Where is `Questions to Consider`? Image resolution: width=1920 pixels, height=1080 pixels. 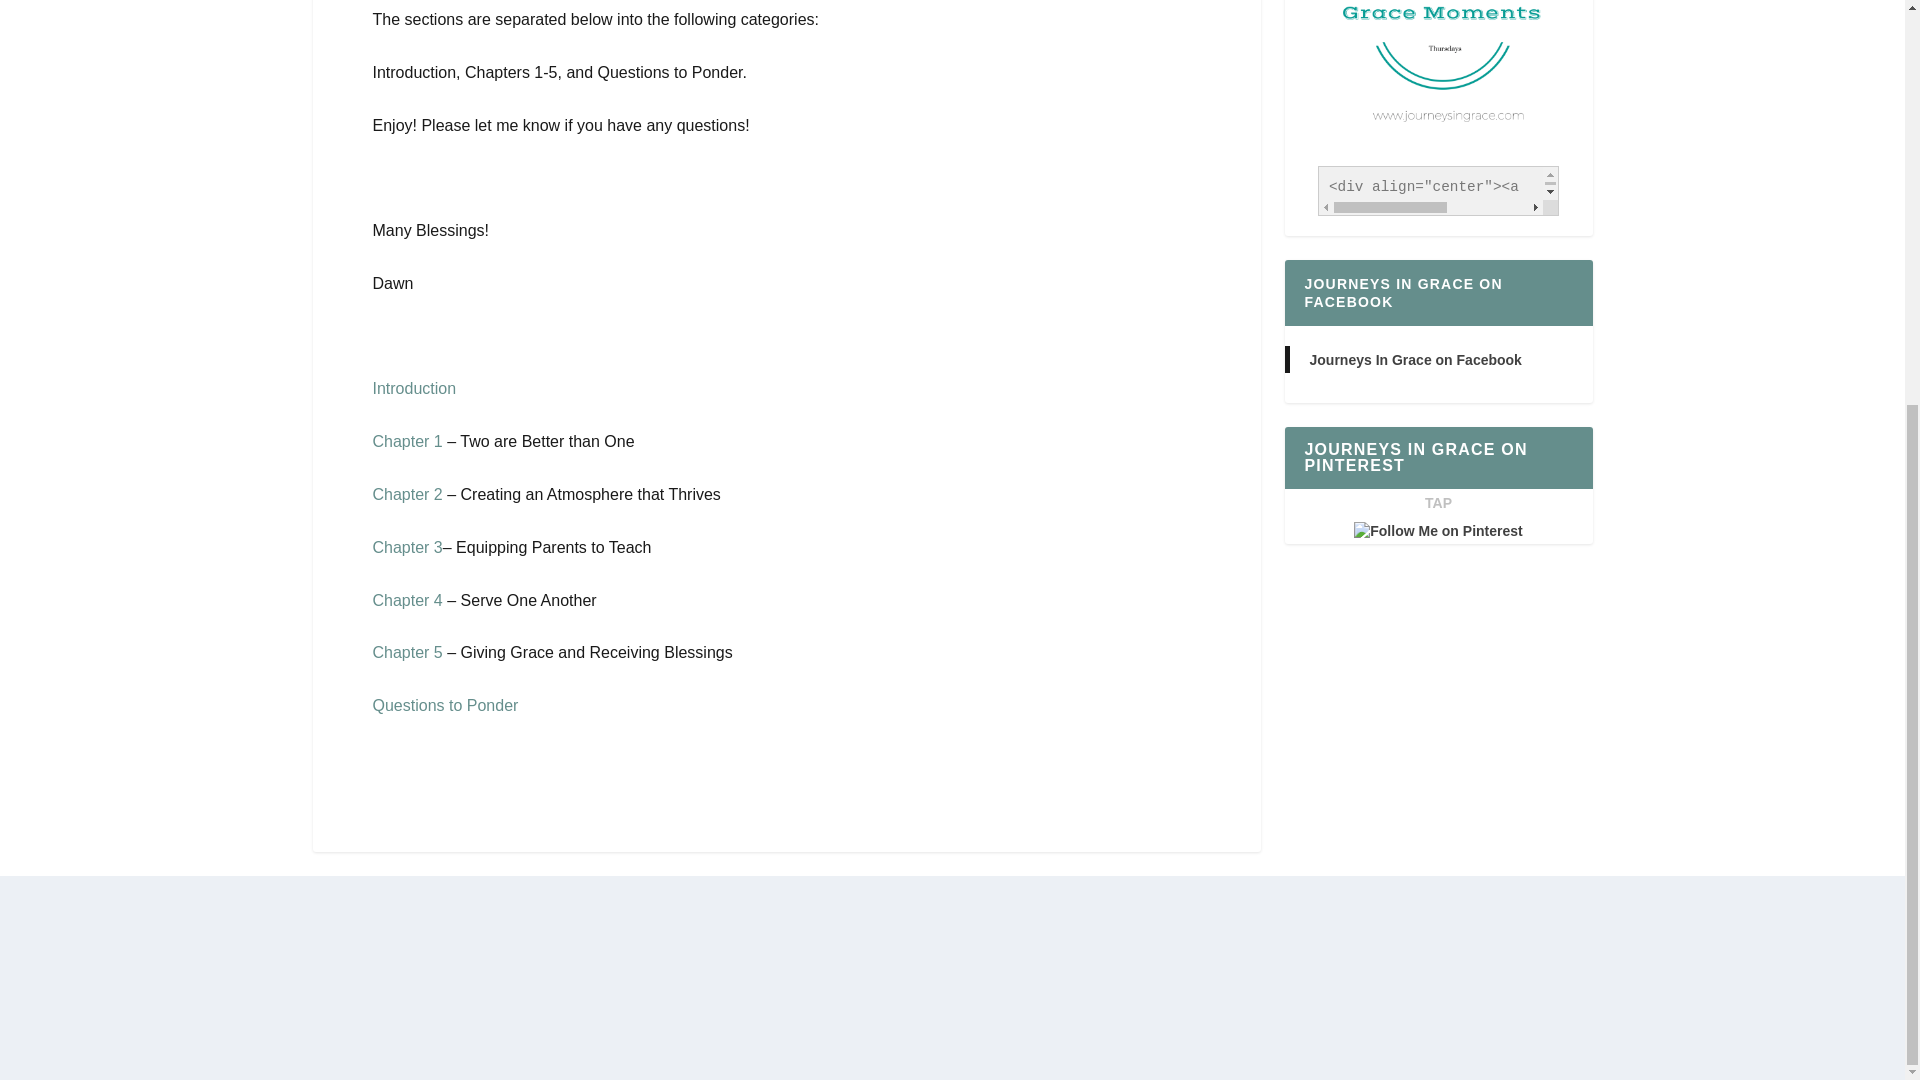
Questions to Consider is located at coordinates (445, 704).